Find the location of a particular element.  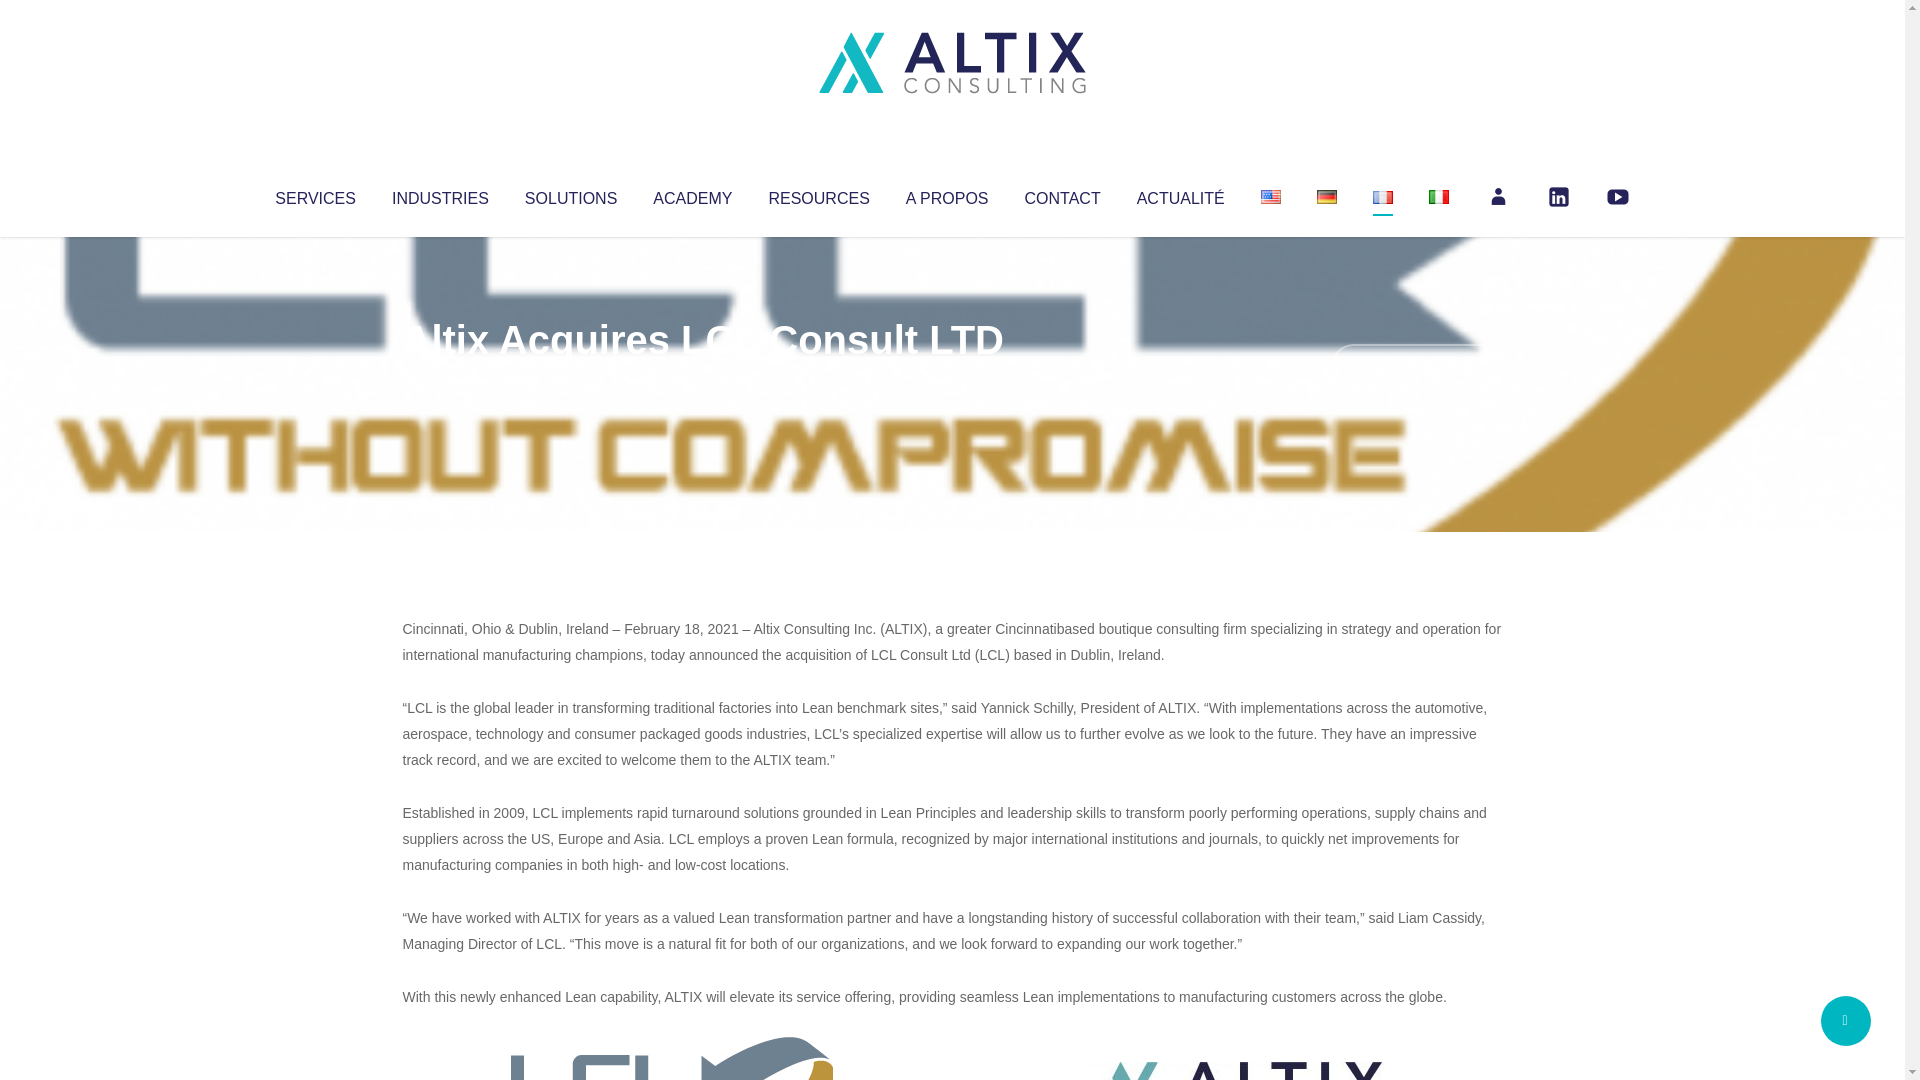

SERVICES is located at coordinates (314, 194).